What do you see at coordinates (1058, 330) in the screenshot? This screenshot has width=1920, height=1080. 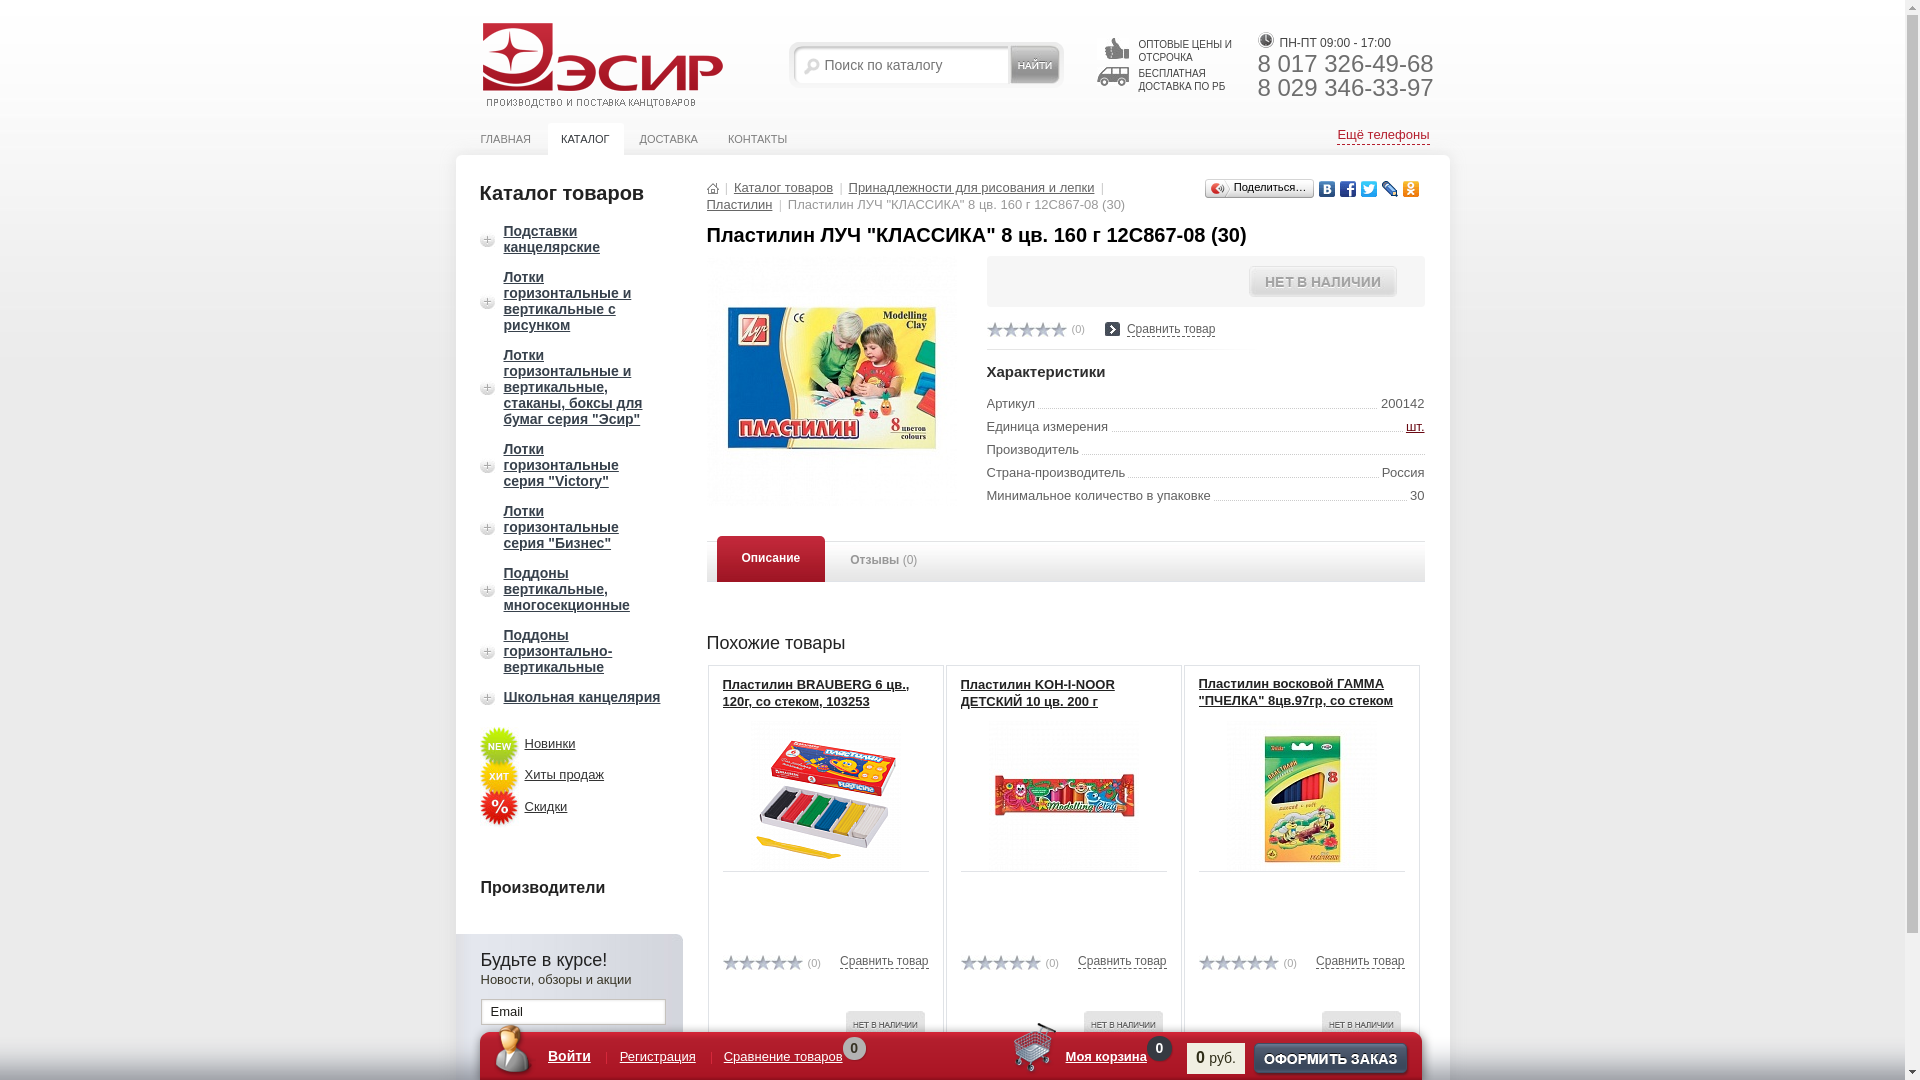 I see `5` at bounding box center [1058, 330].